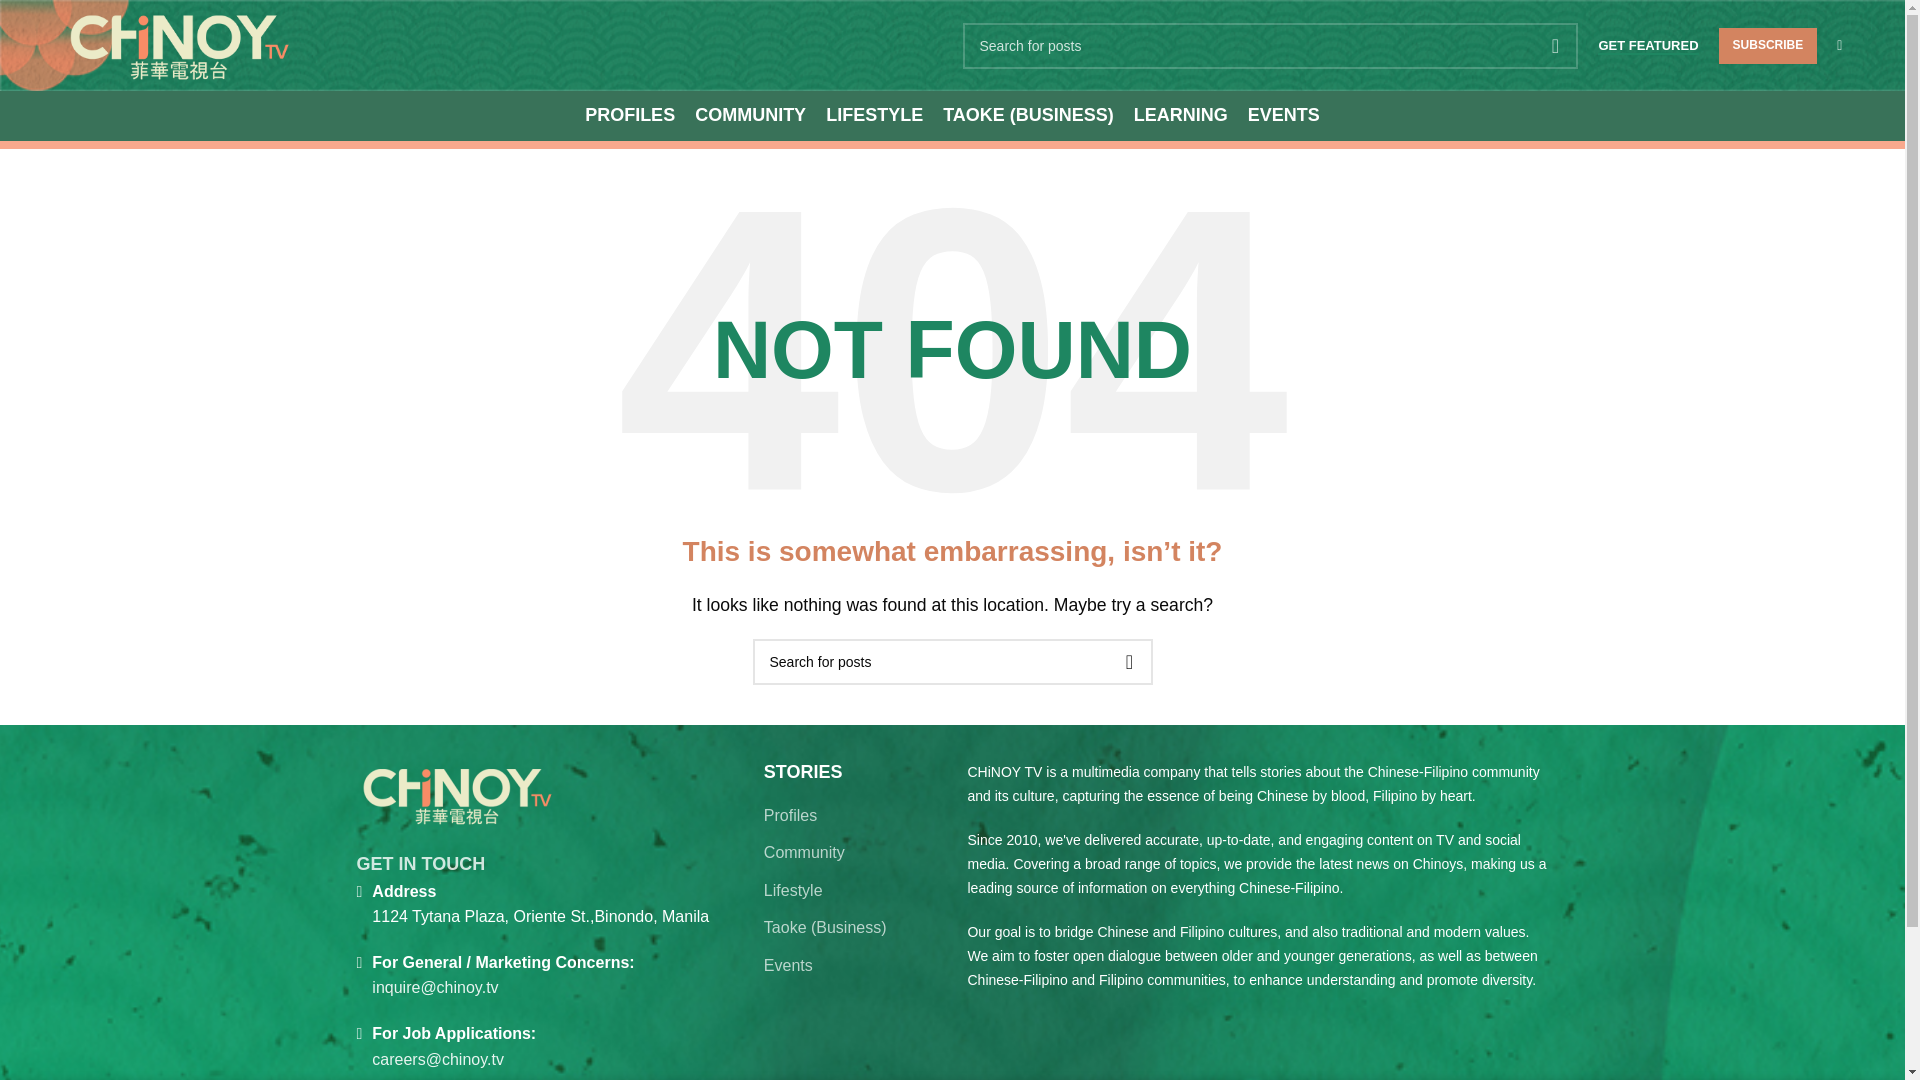 The height and width of the screenshot is (1080, 1920). What do you see at coordinates (805, 853) in the screenshot?
I see `Community` at bounding box center [805, 853].